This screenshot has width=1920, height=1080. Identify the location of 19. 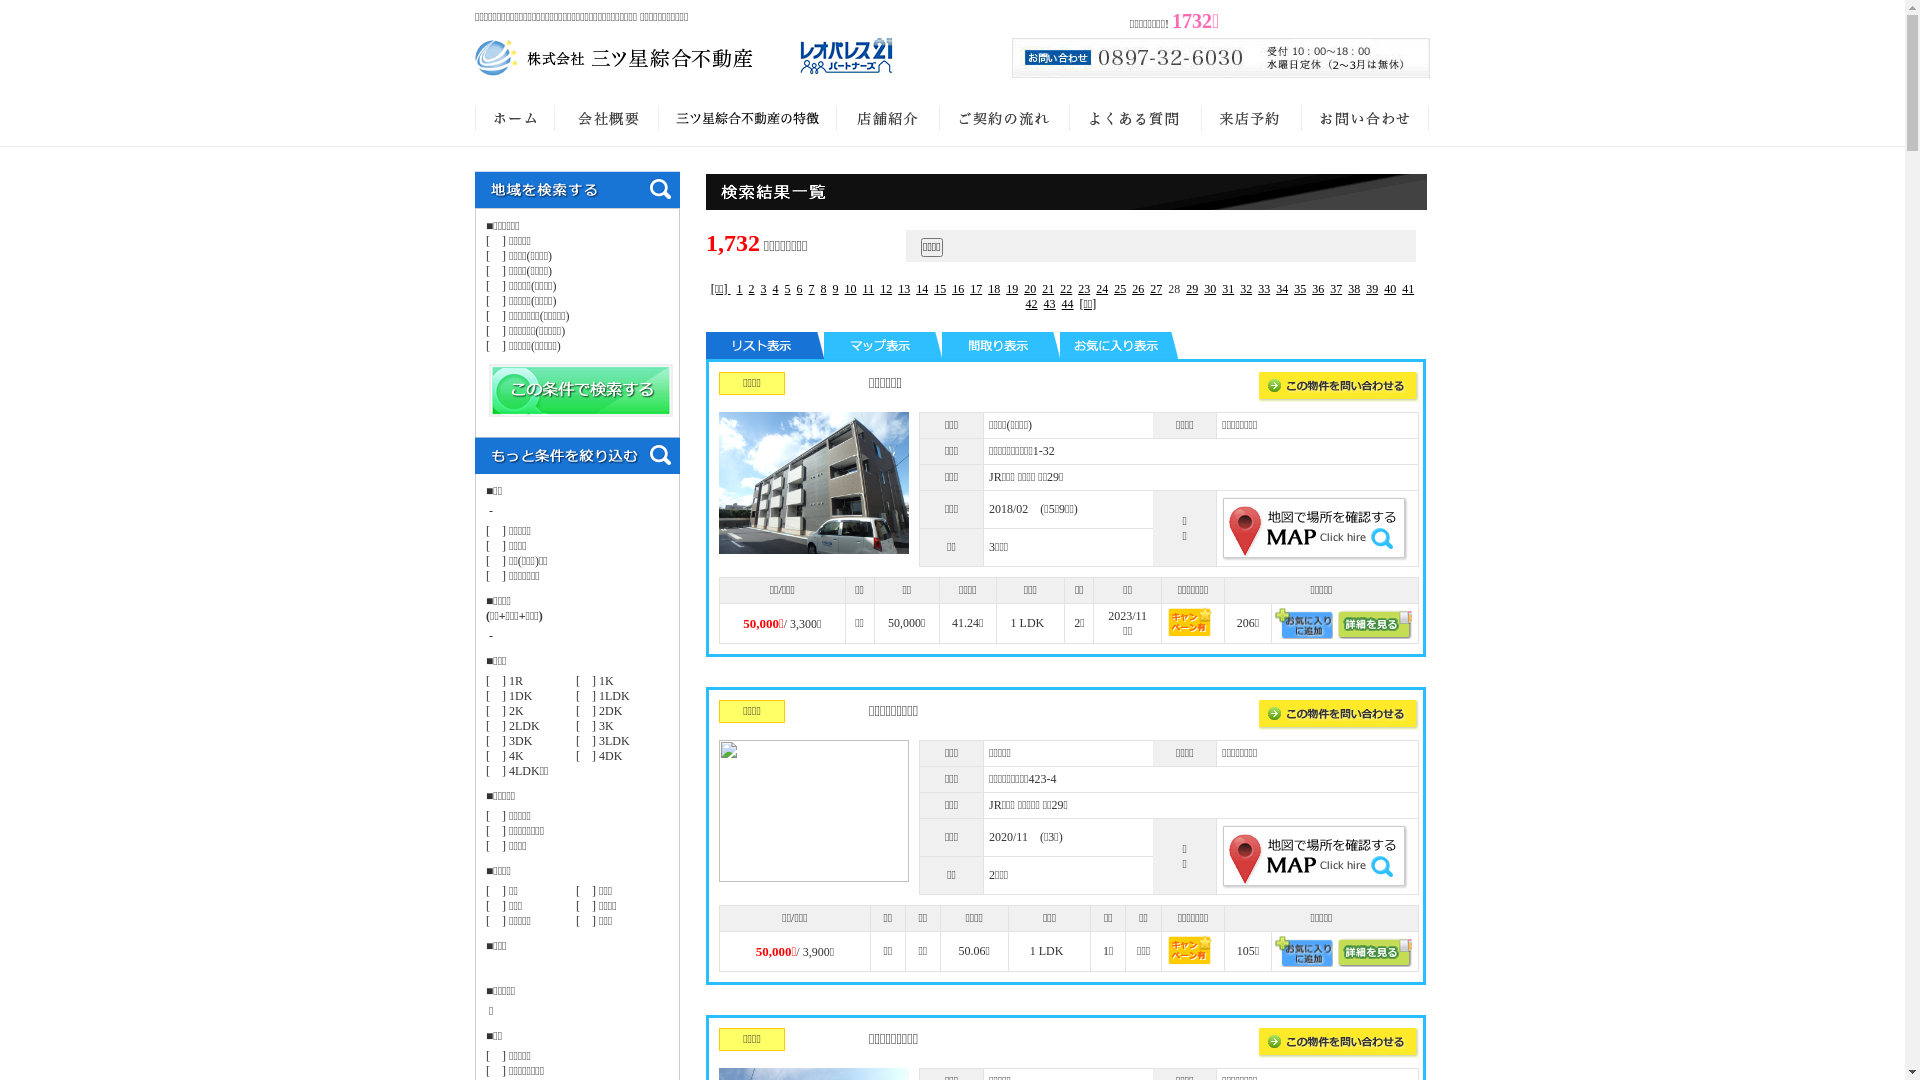
(1012, 289).